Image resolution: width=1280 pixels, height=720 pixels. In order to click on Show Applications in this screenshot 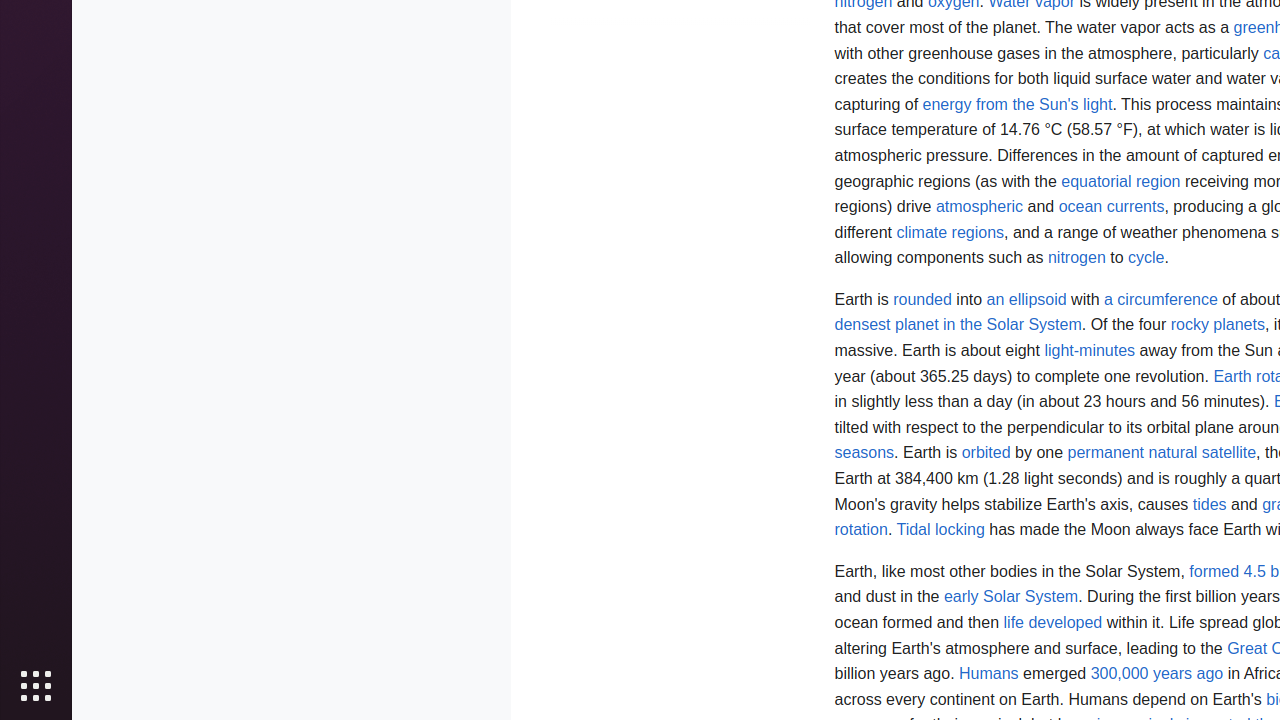, I will do `click(36, 686)`.